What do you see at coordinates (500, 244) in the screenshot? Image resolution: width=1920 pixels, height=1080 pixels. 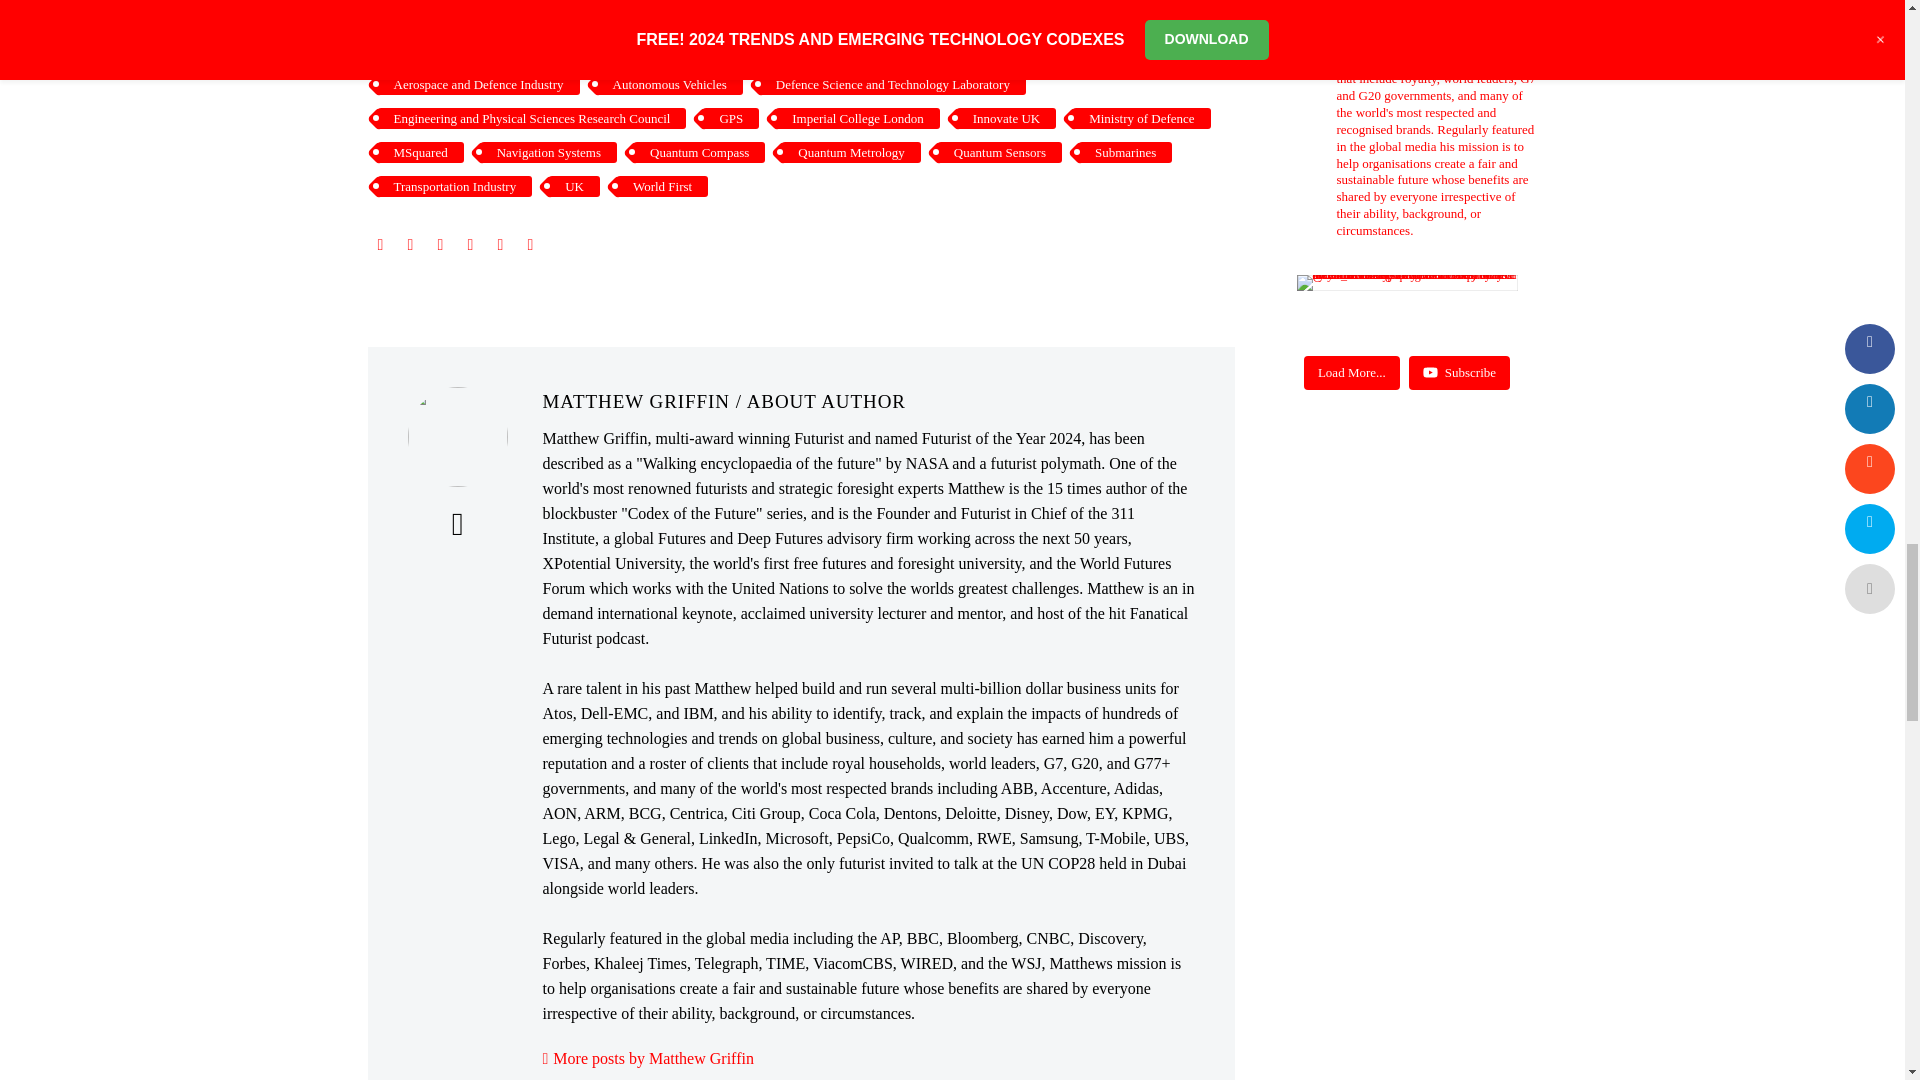 I see `LinkedIn` at bounding box center [500, 244].